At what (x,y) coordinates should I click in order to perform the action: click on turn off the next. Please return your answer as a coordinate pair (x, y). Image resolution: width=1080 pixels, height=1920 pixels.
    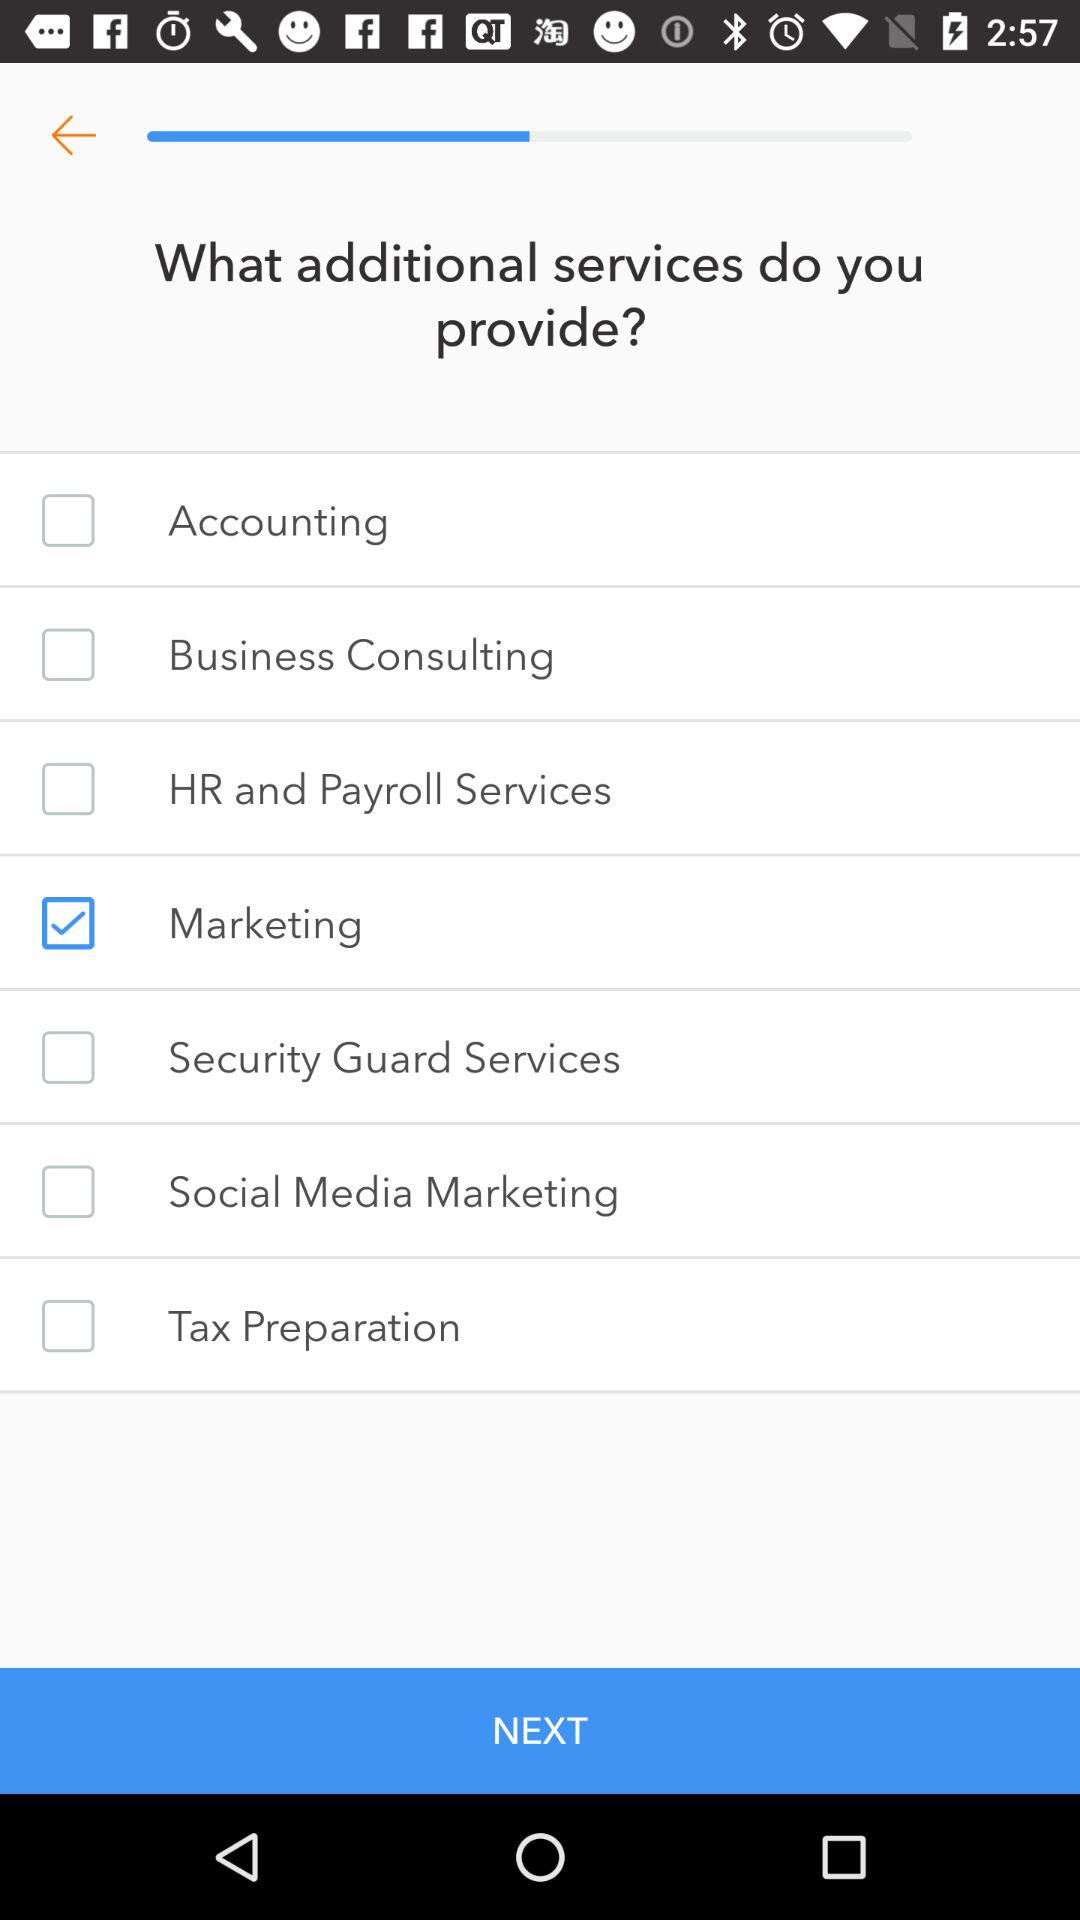
    Looking at the image, I should click on (540, 1730).